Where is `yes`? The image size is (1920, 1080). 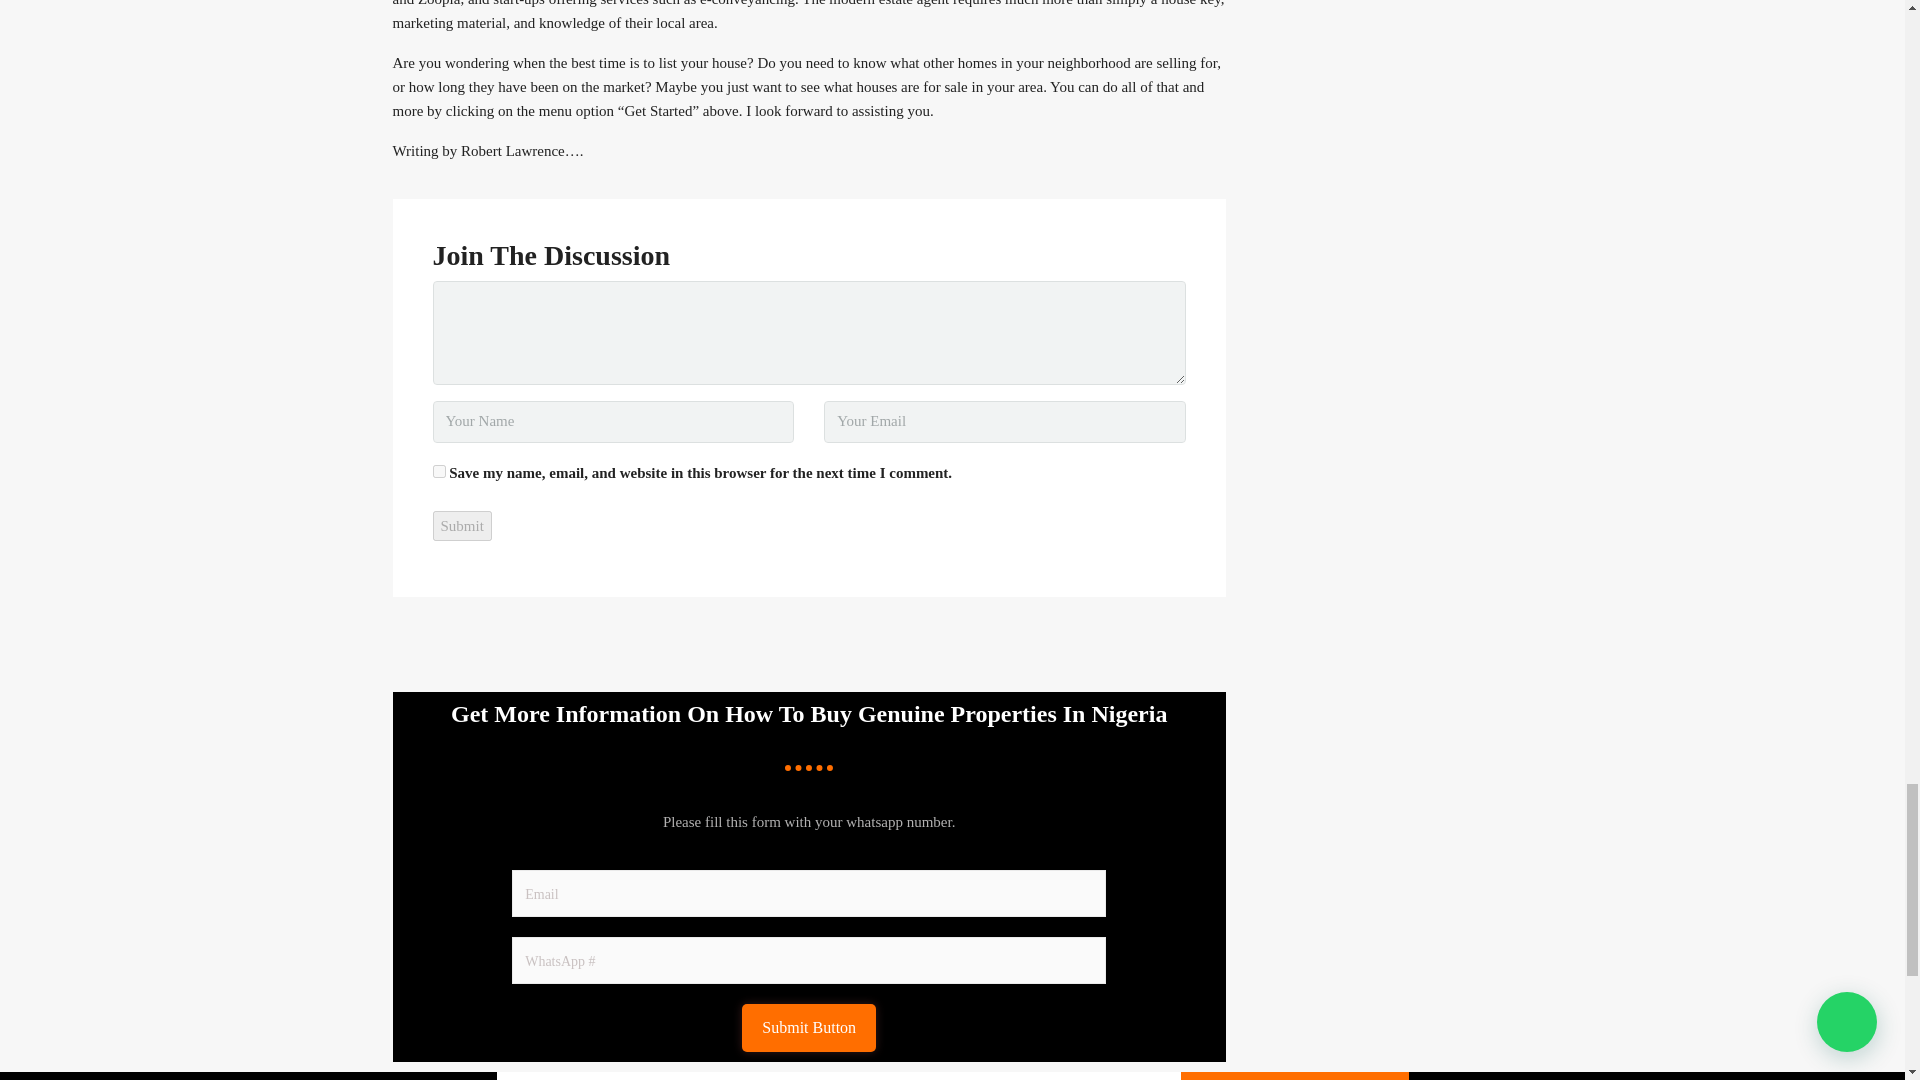
yes is located at coordinates (438, 472).